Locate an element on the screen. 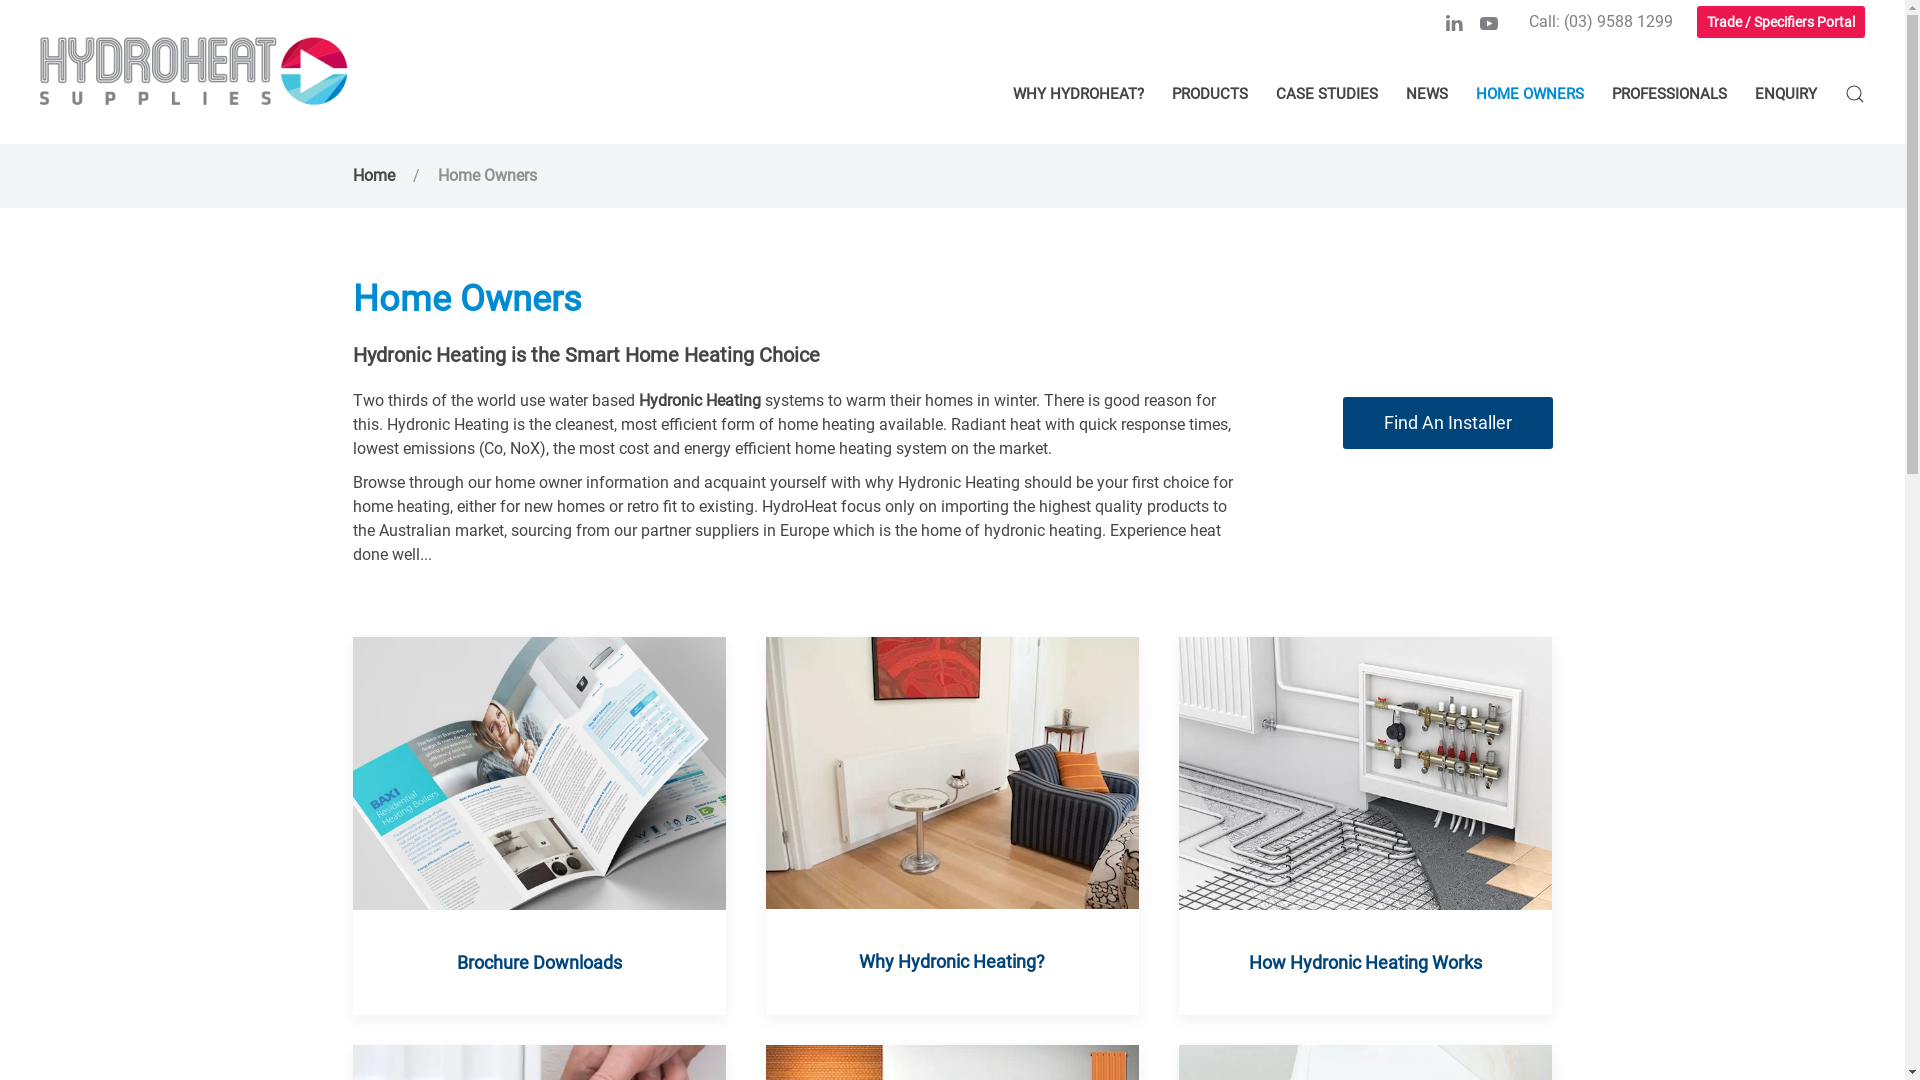 This screenshot has height=1080, width=1920. PRODUCTS is located at coordinates (1210, 94).